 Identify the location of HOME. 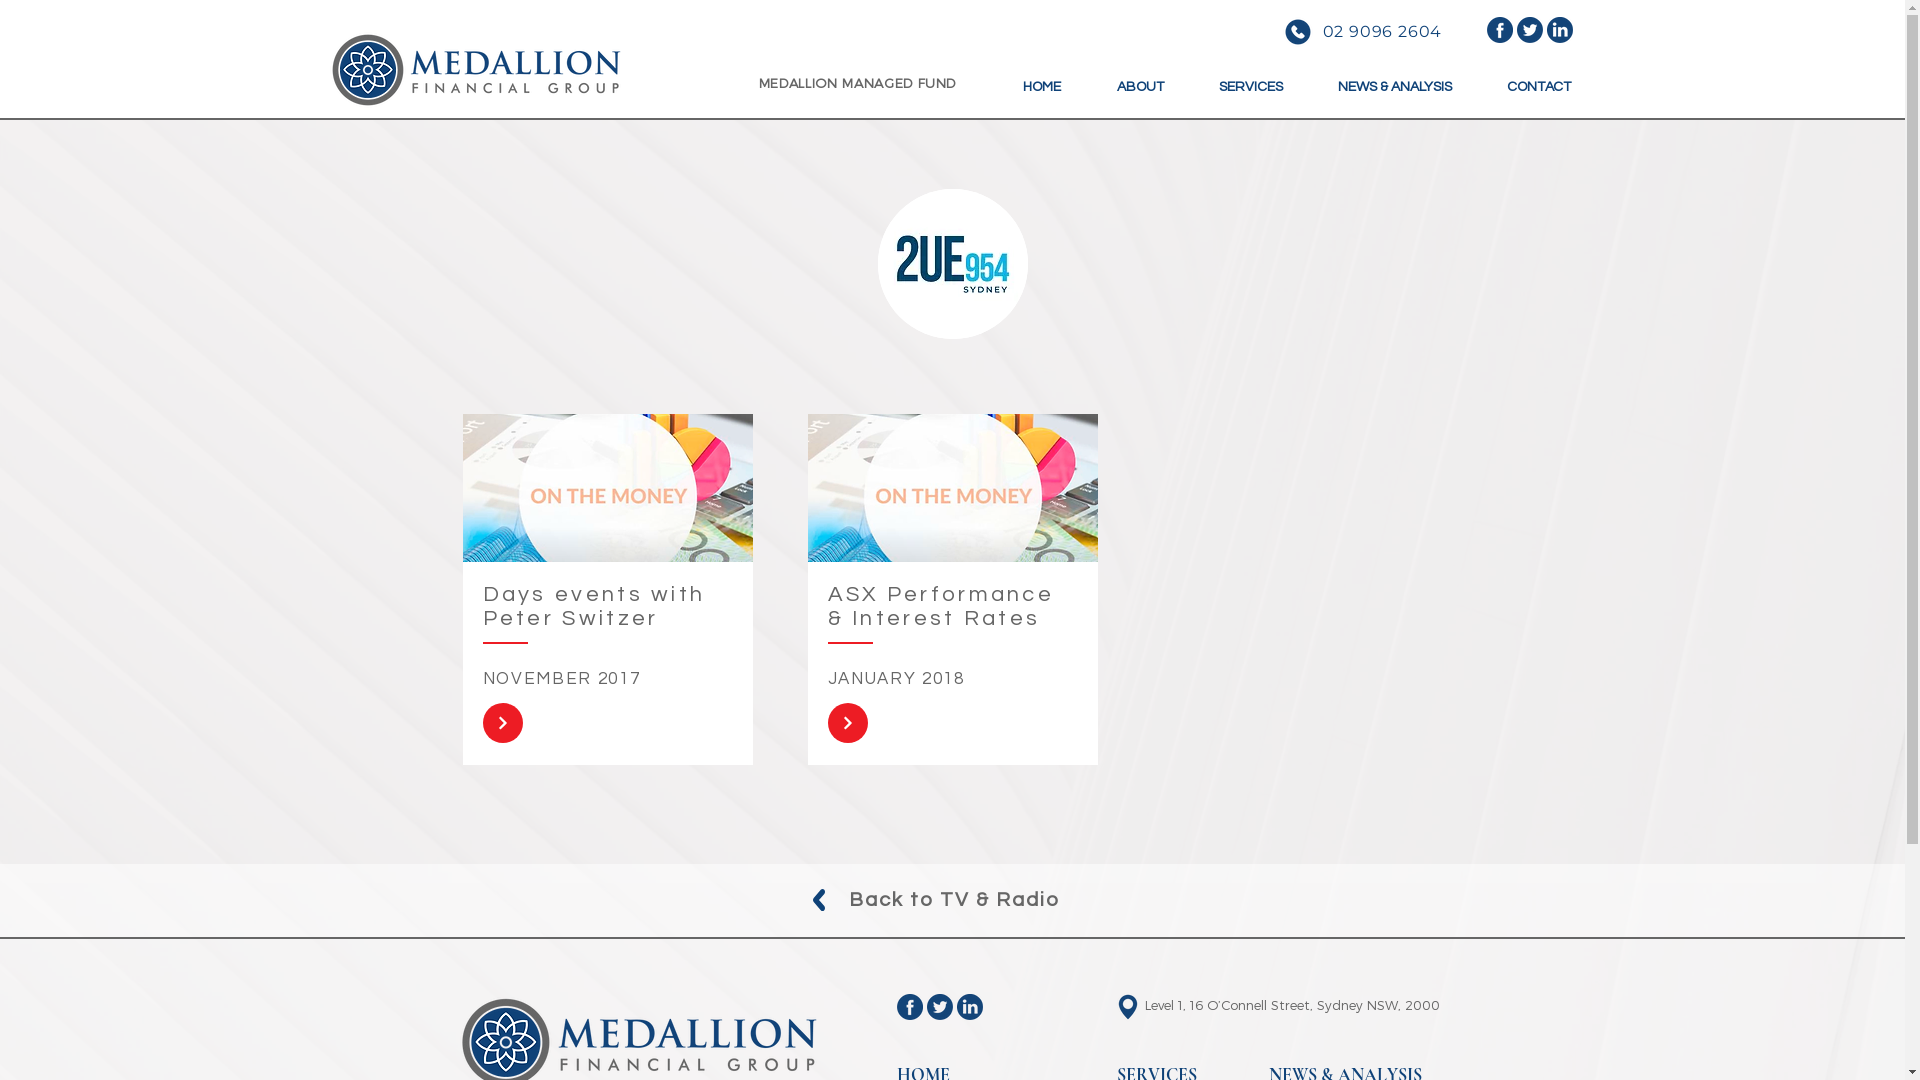
(1041, 78).